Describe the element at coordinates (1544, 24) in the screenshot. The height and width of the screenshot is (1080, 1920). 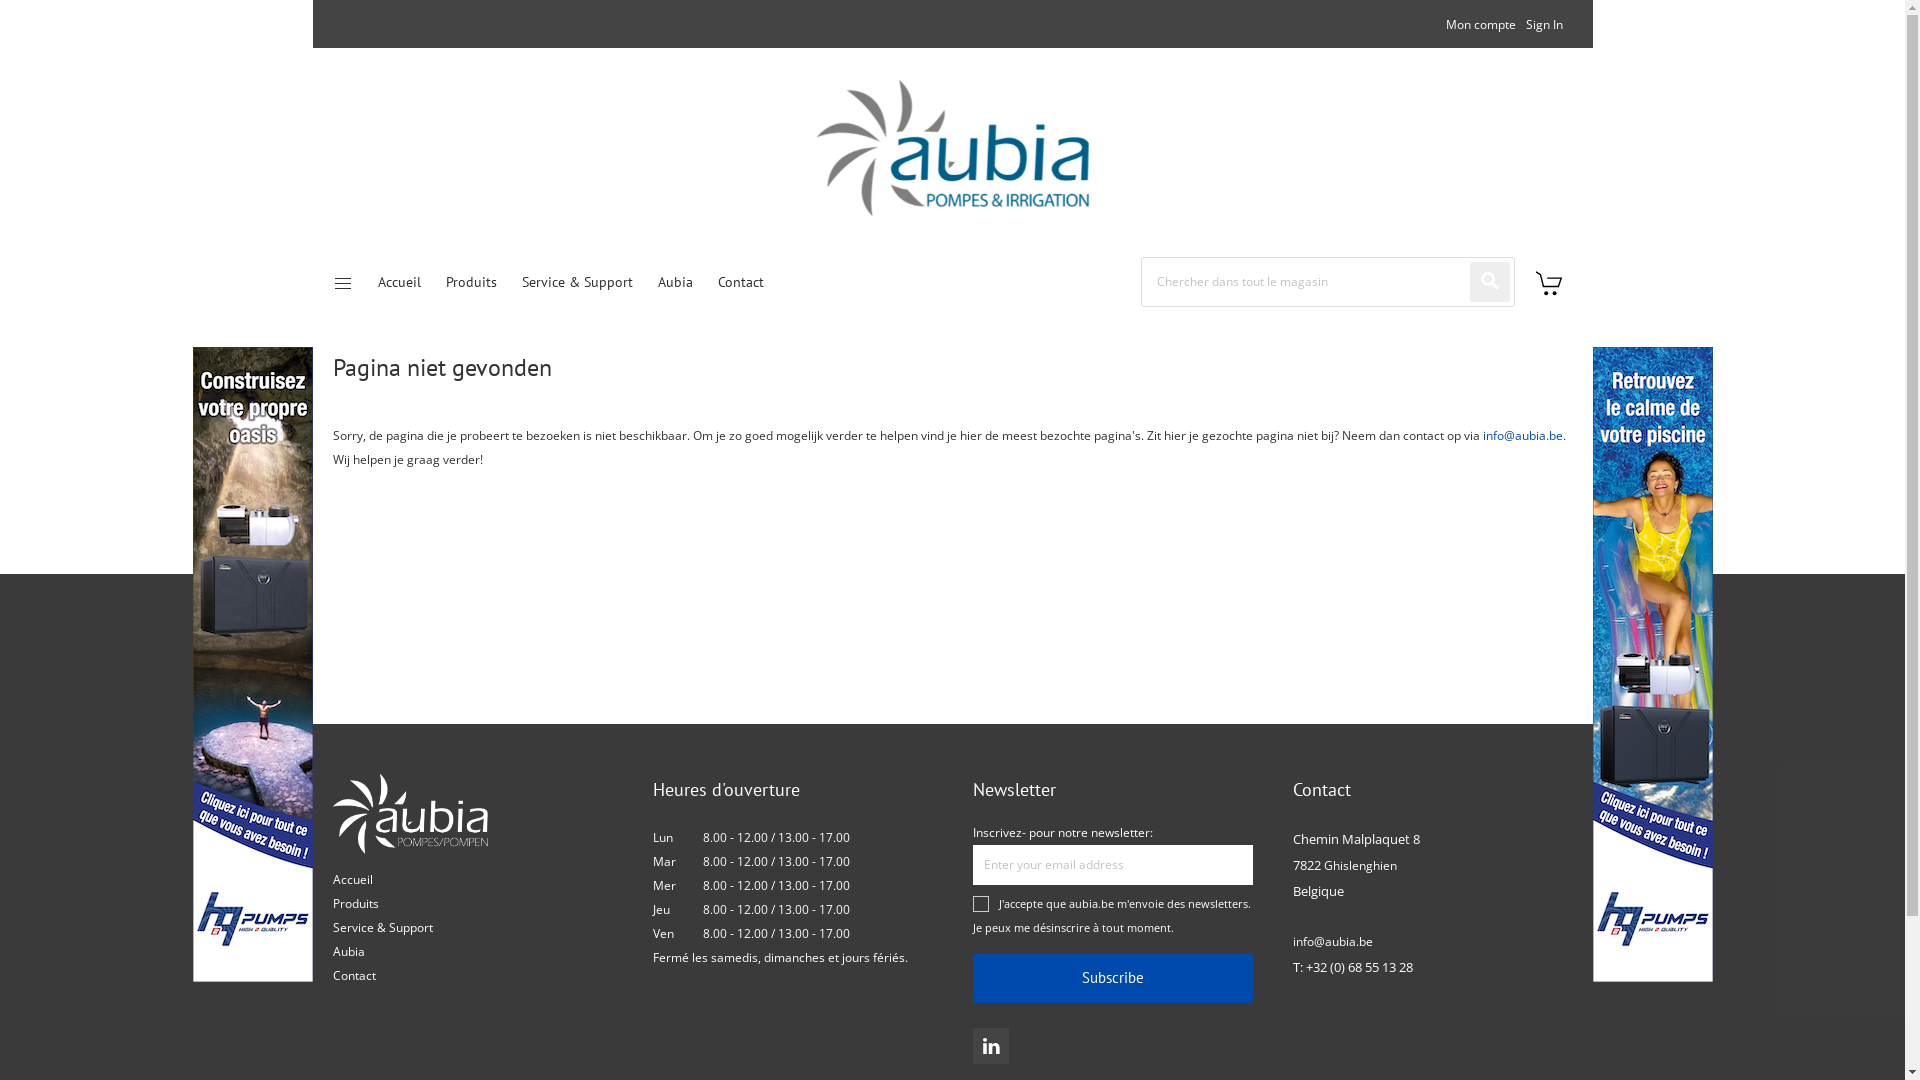
I see `Sign In` at that location.